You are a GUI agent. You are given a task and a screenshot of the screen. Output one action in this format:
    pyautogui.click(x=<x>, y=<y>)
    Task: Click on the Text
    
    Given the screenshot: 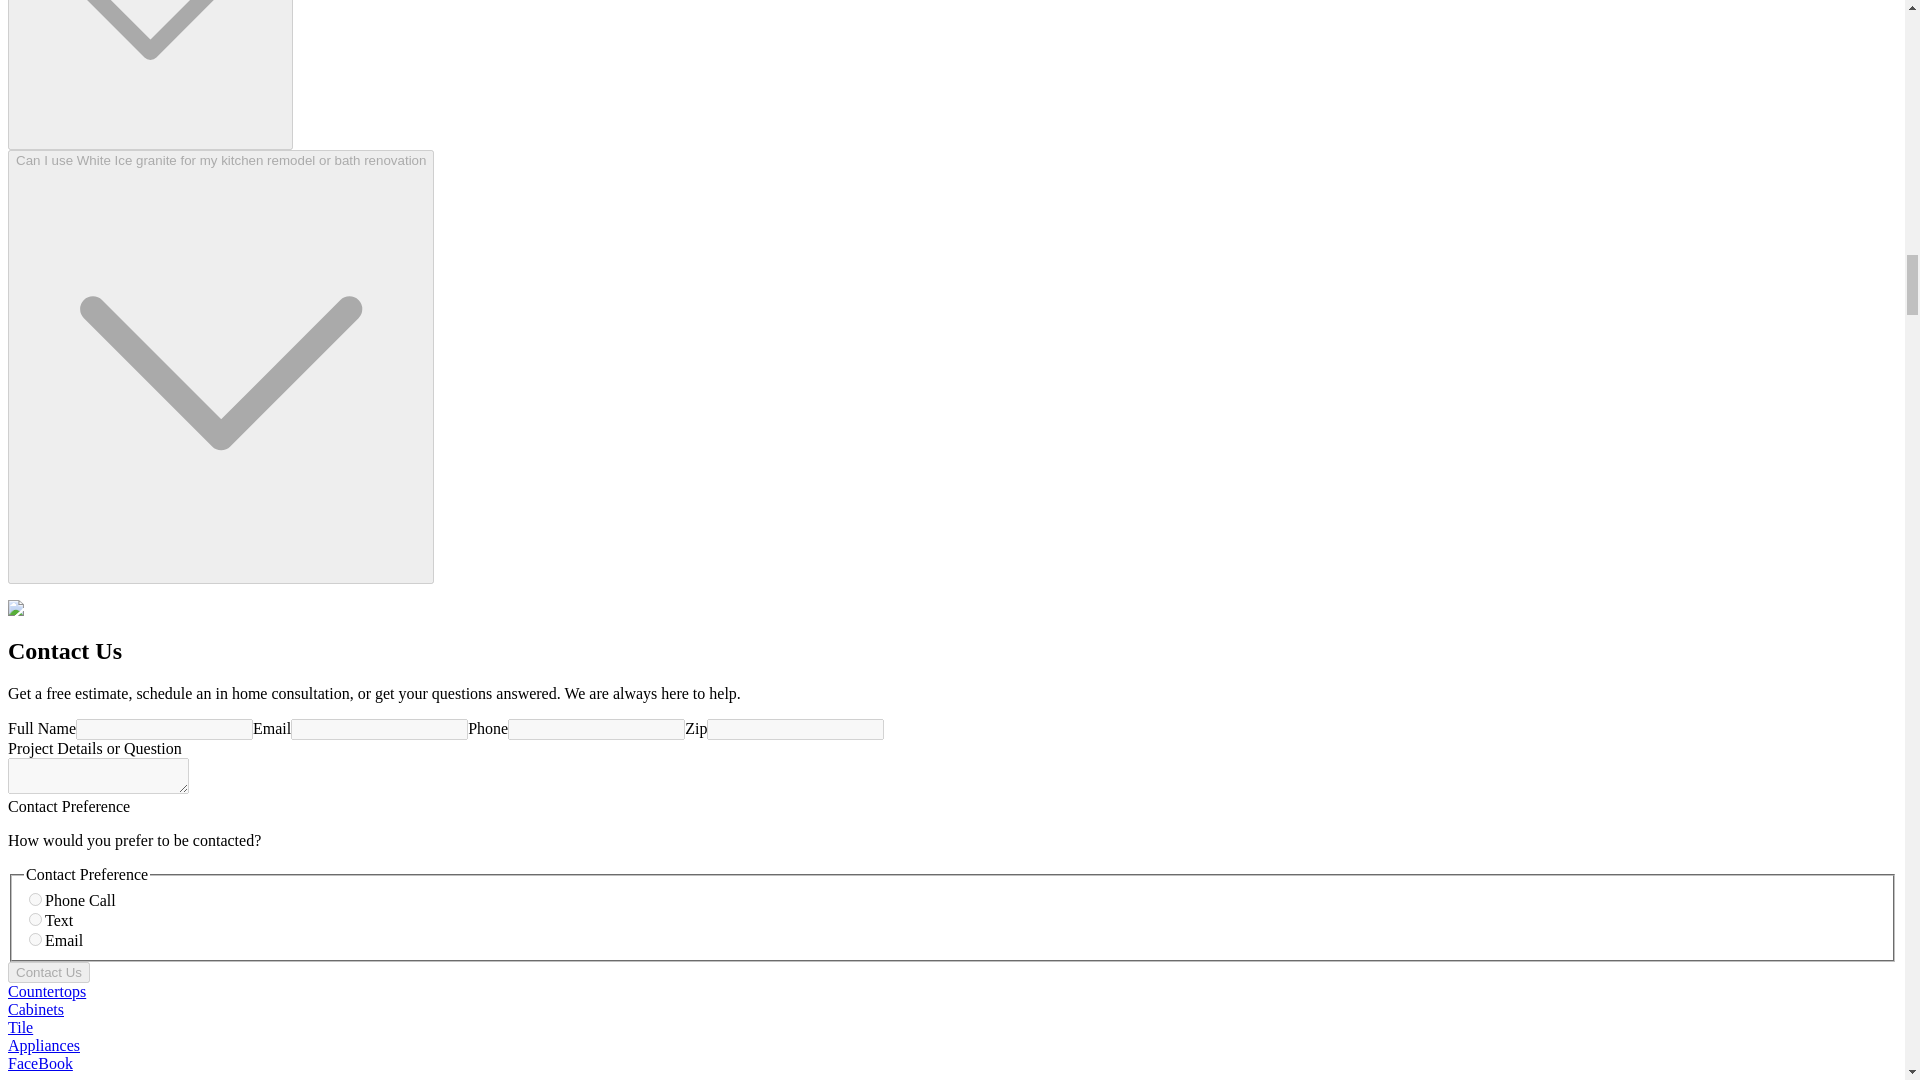 What is the action you would take?
    pyautogui.click(x=35, y=918)
    